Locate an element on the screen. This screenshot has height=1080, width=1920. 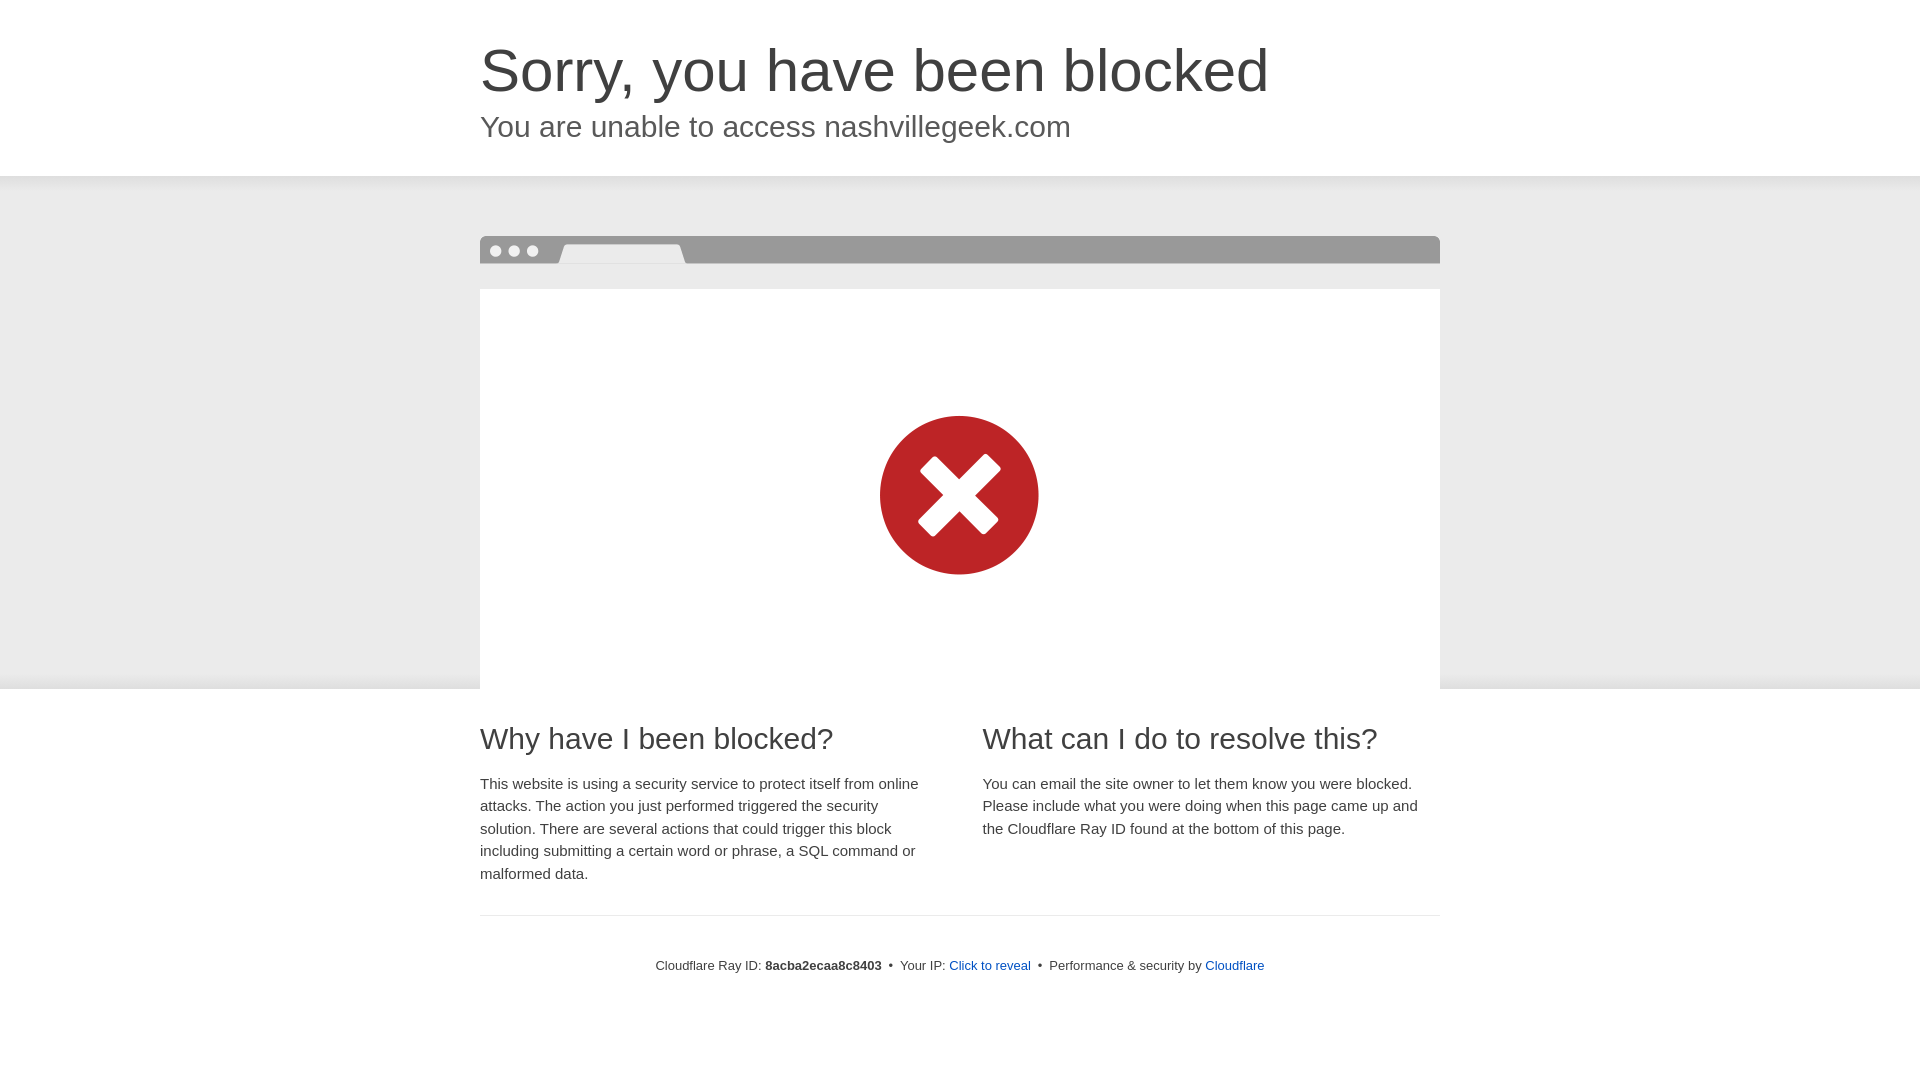
Cloudflare is located at coordinates (1234, 965).